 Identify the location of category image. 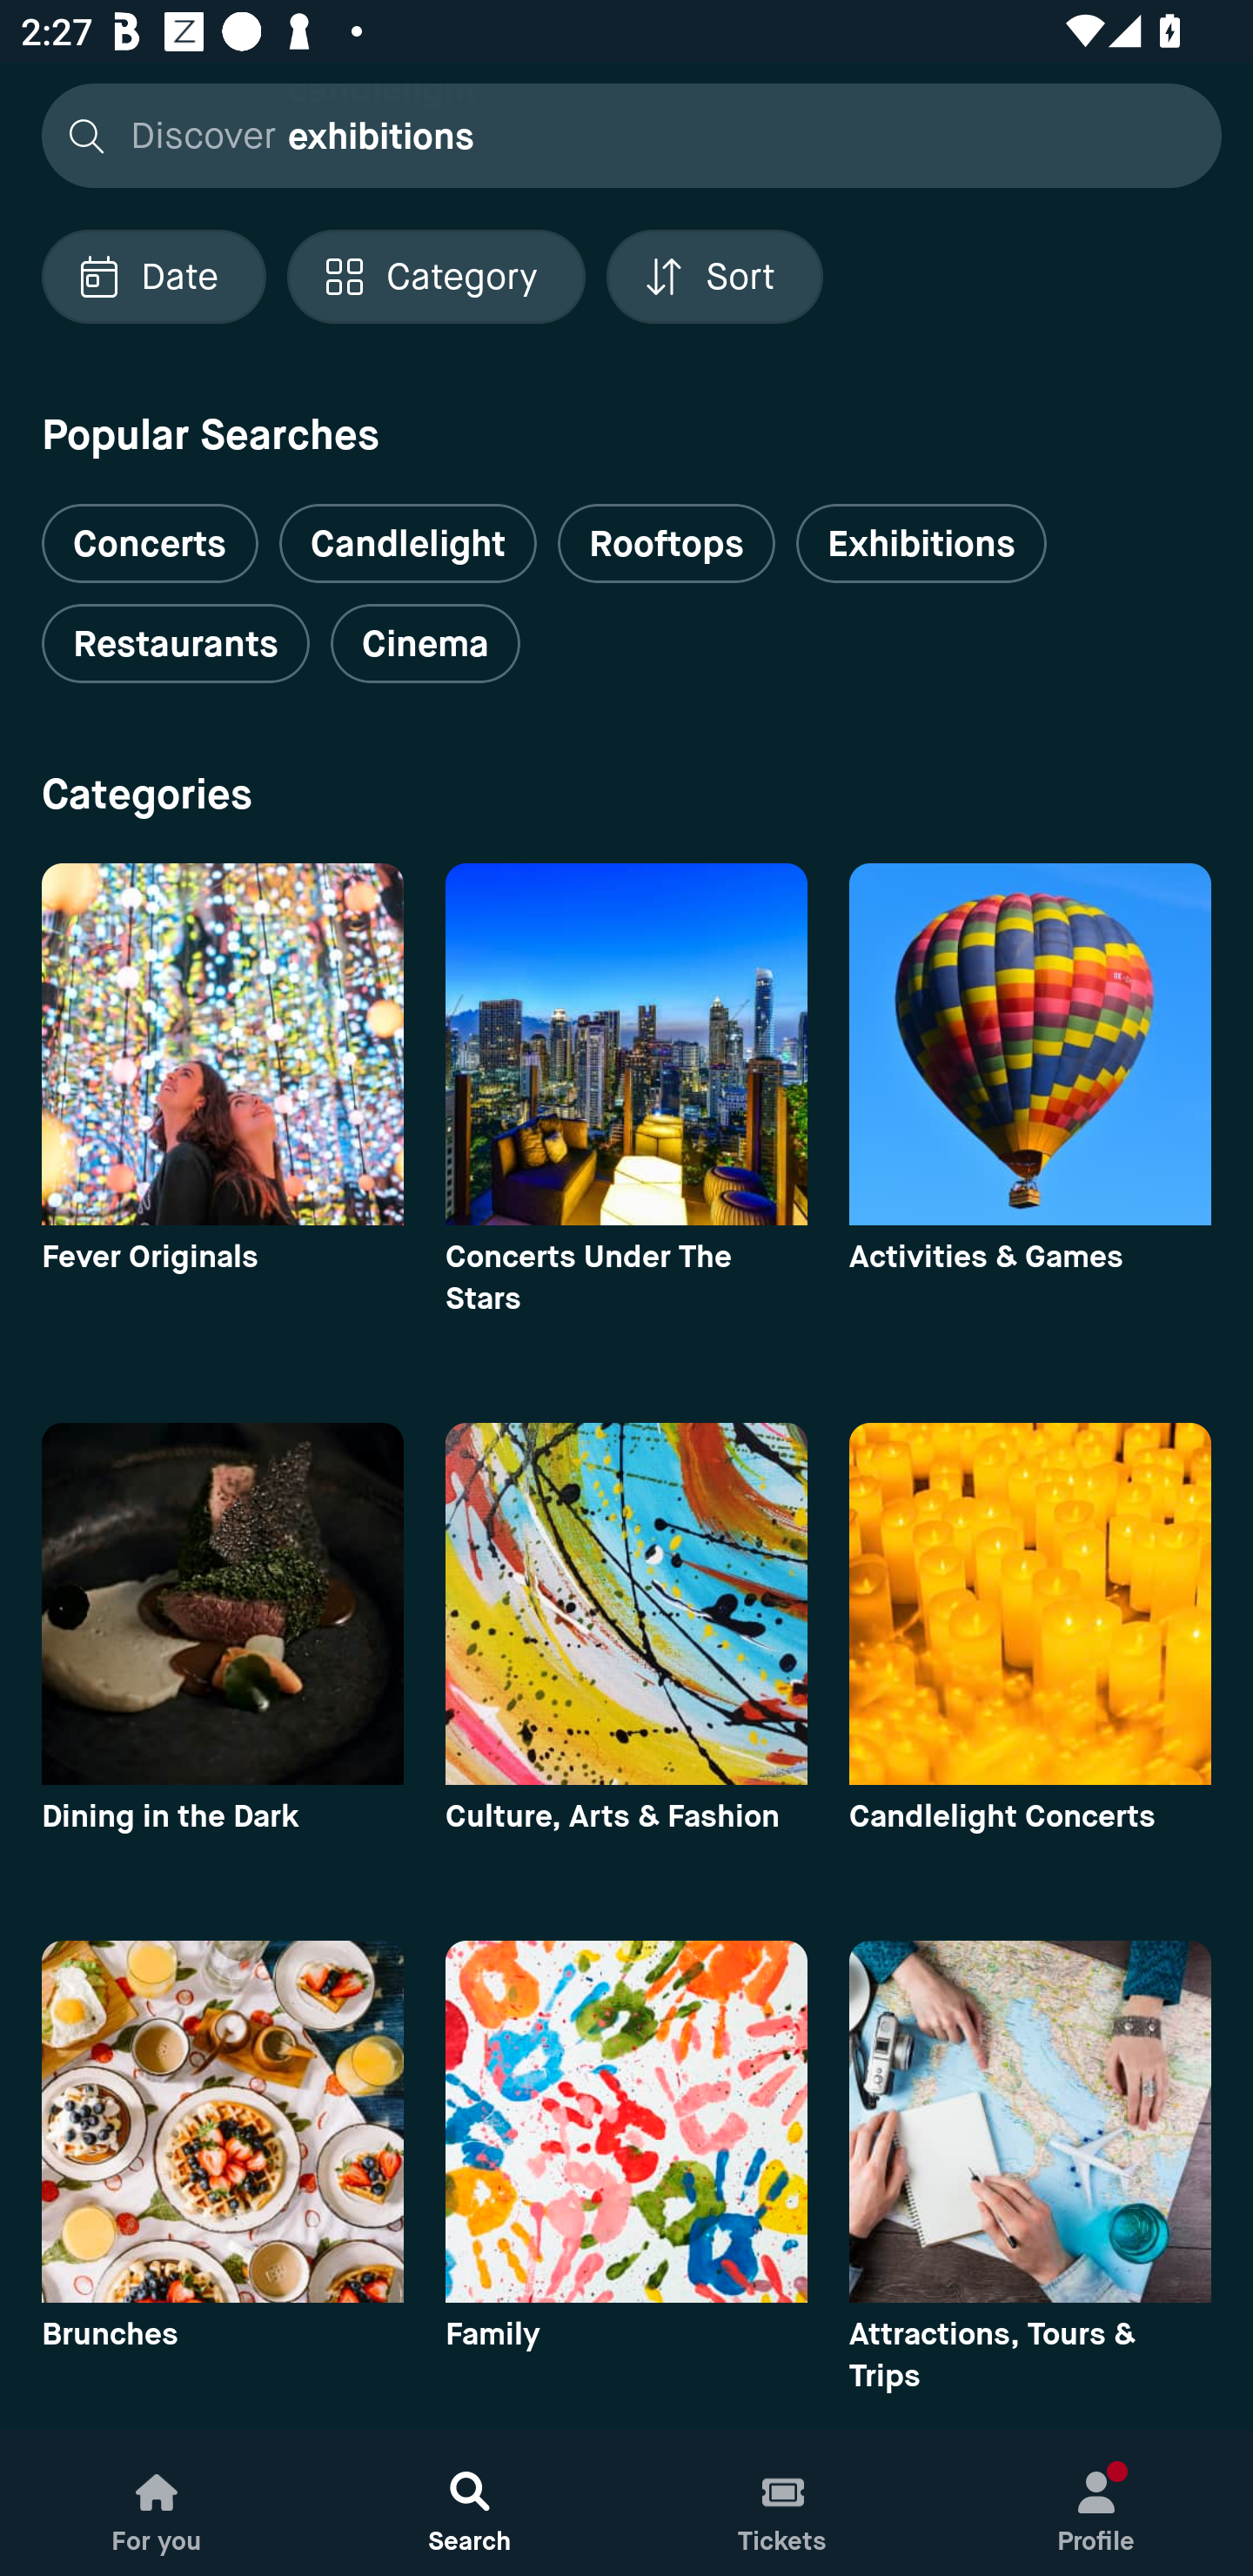
(1030, 1603).